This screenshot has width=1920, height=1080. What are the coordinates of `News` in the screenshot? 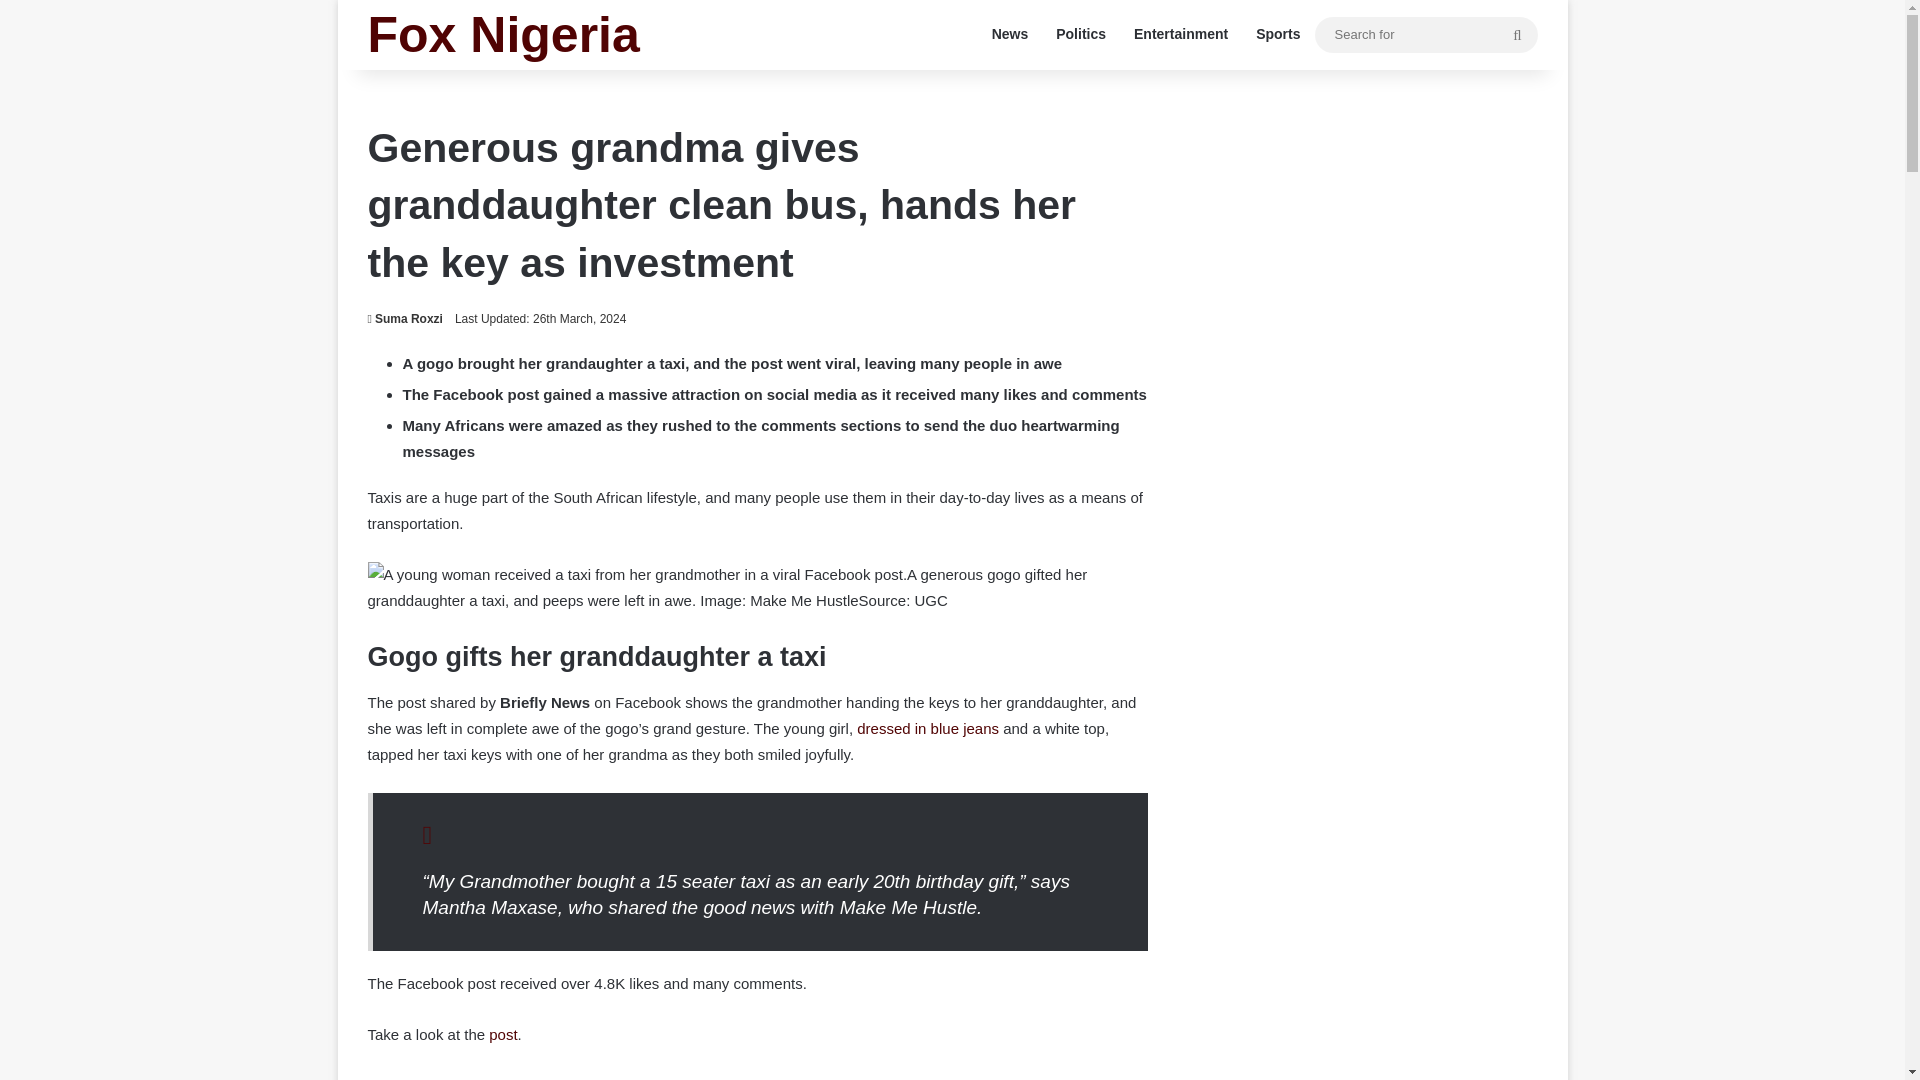 It's located at (1010, 34).